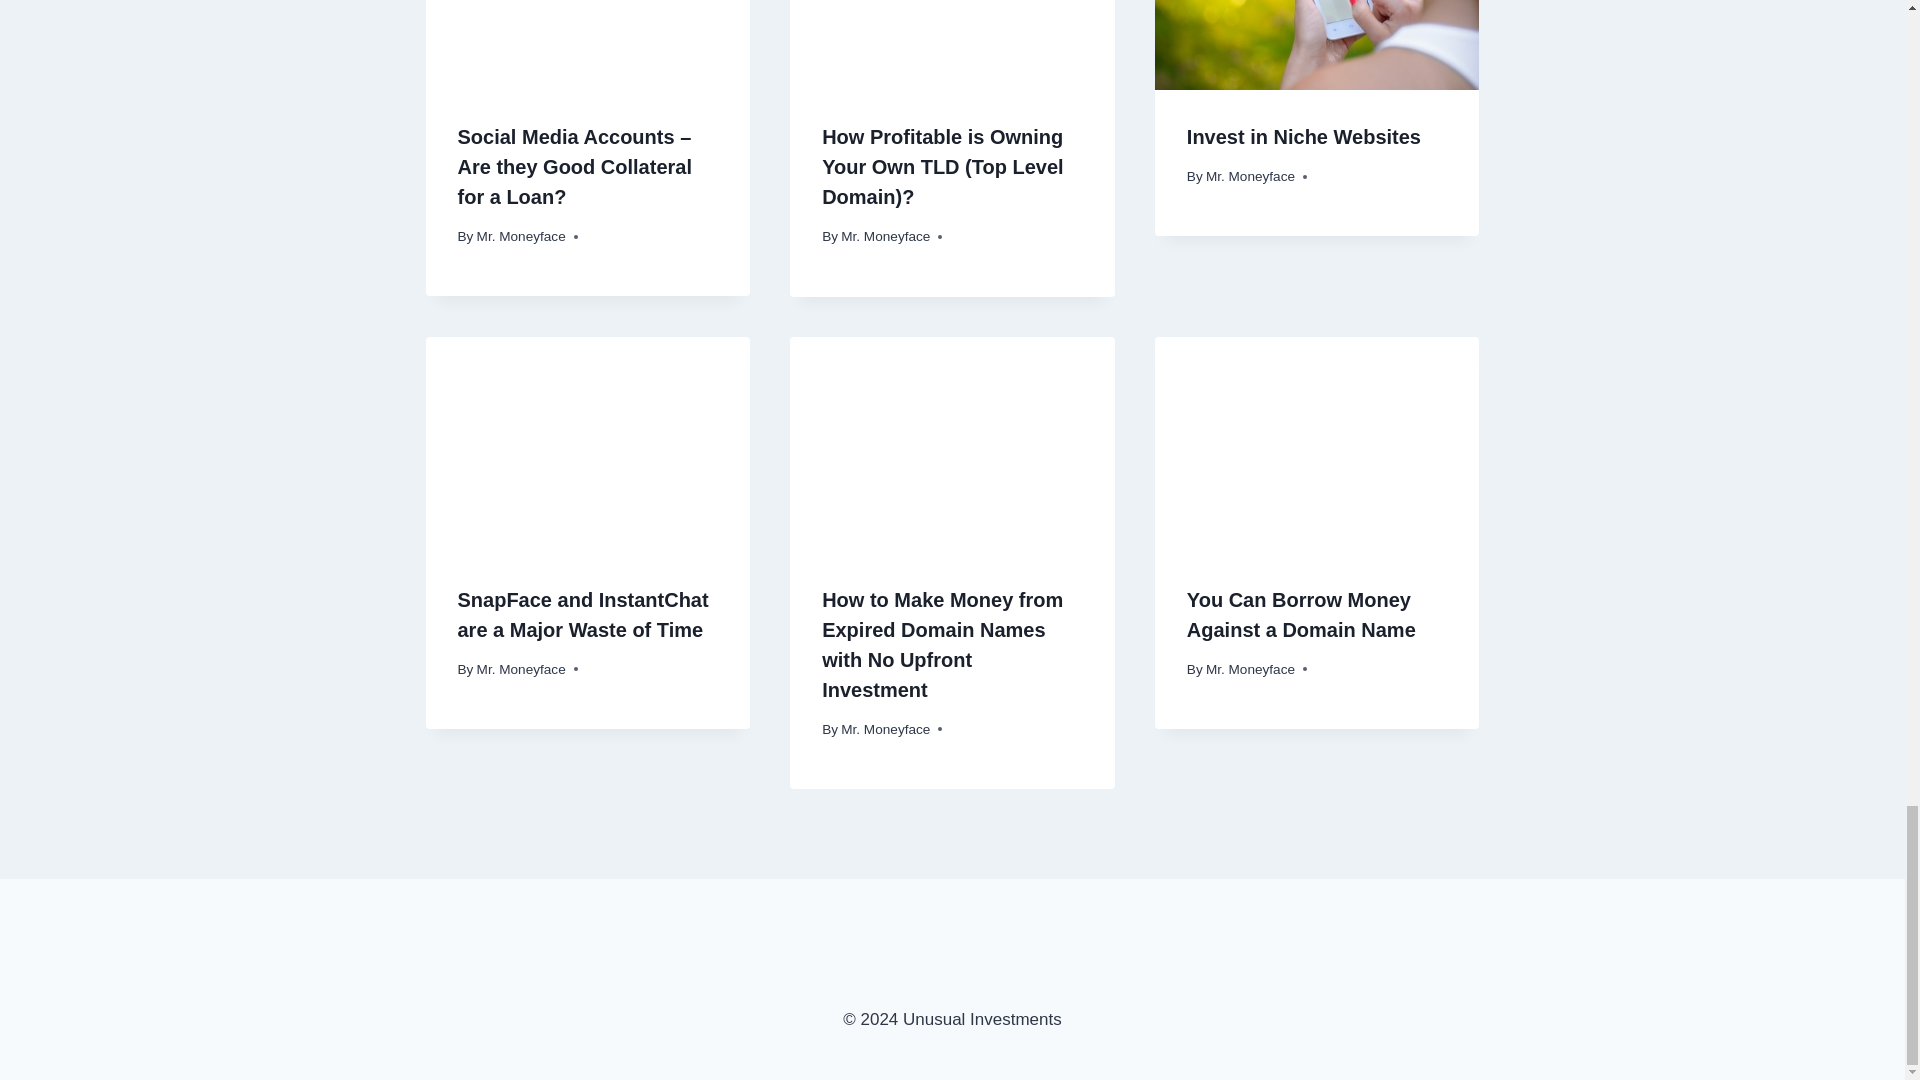 Image resolution: width=1920 pixels, height=1080 pixels. Describe the element at coordinates (884, 236) in the screenshot. I see `Mr. Moneyface` at that location.